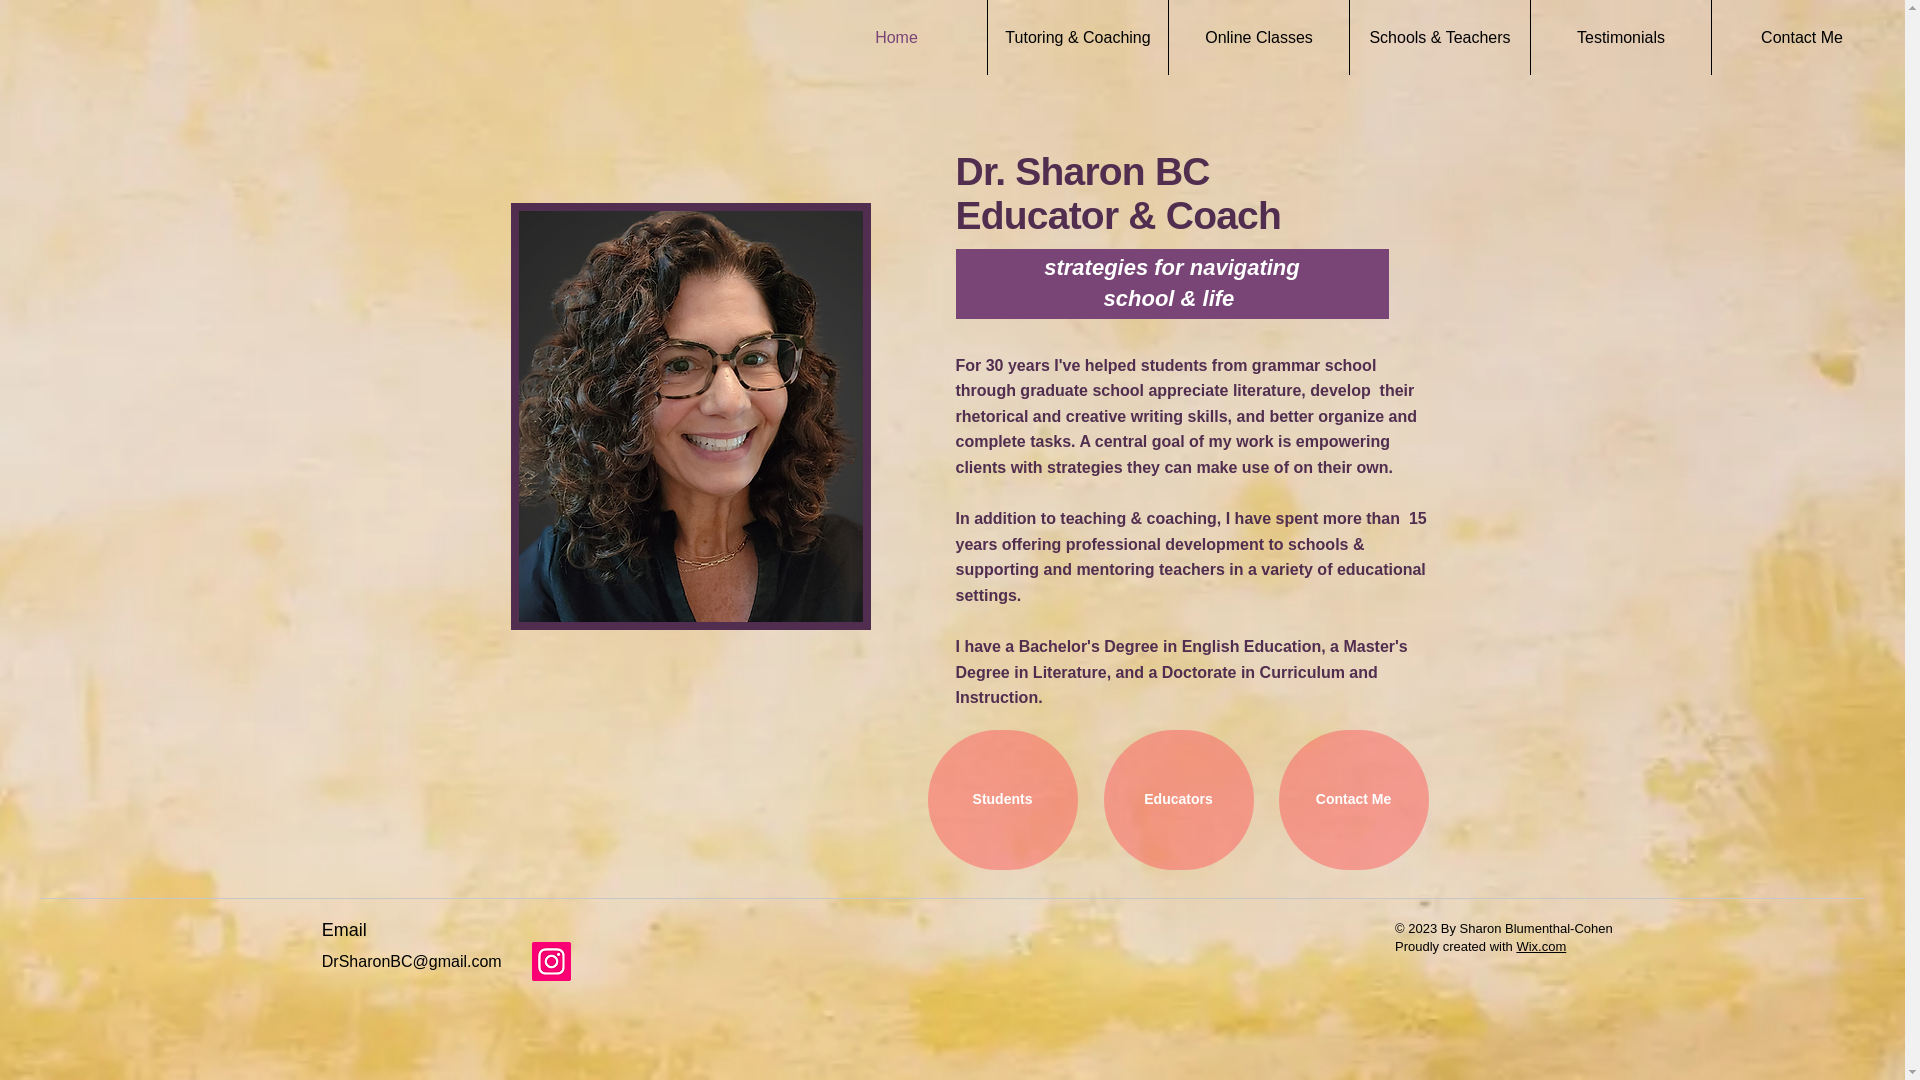 The width and height of the screenshot is (1920, 1080). I want to click on Wix.com, so click(1541, 946).